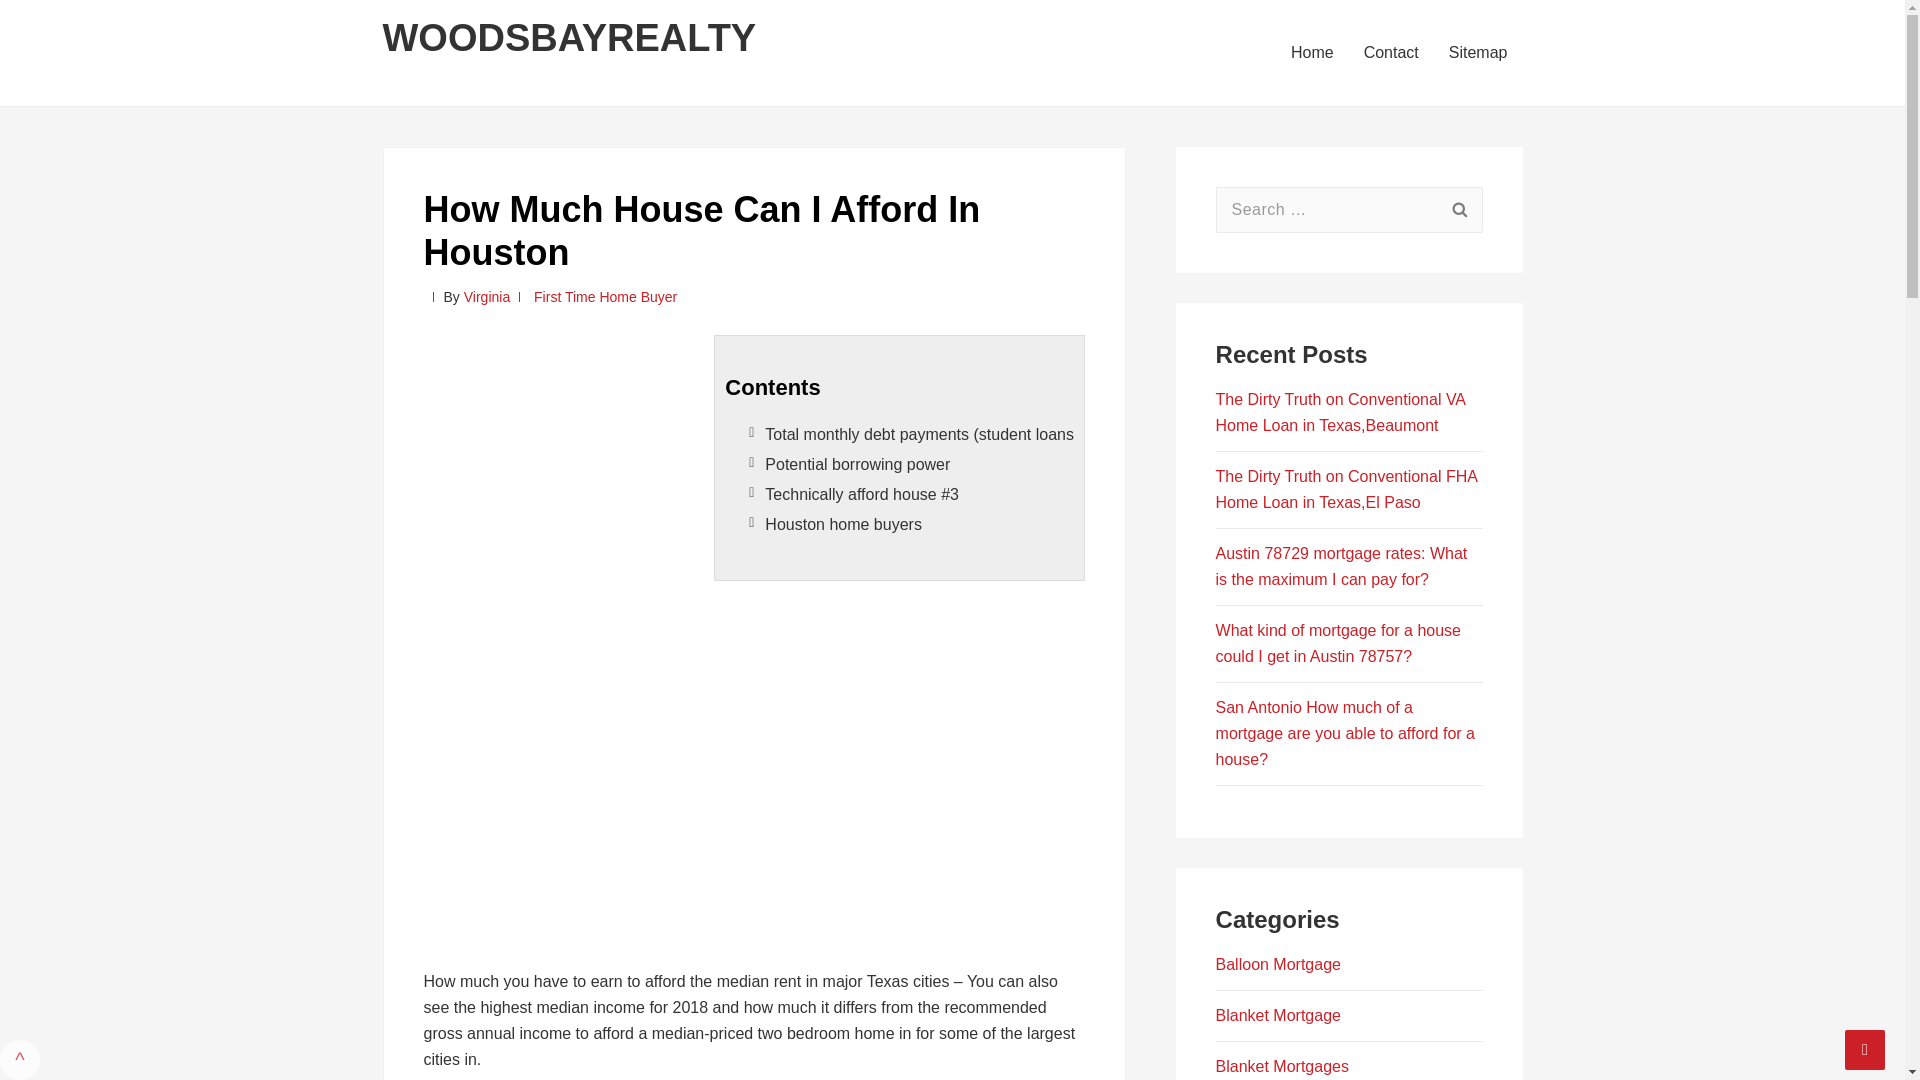 This screenshot has width=1920, height=1080. I want to click on Blanket Mortgage, so click(1278, 1014).